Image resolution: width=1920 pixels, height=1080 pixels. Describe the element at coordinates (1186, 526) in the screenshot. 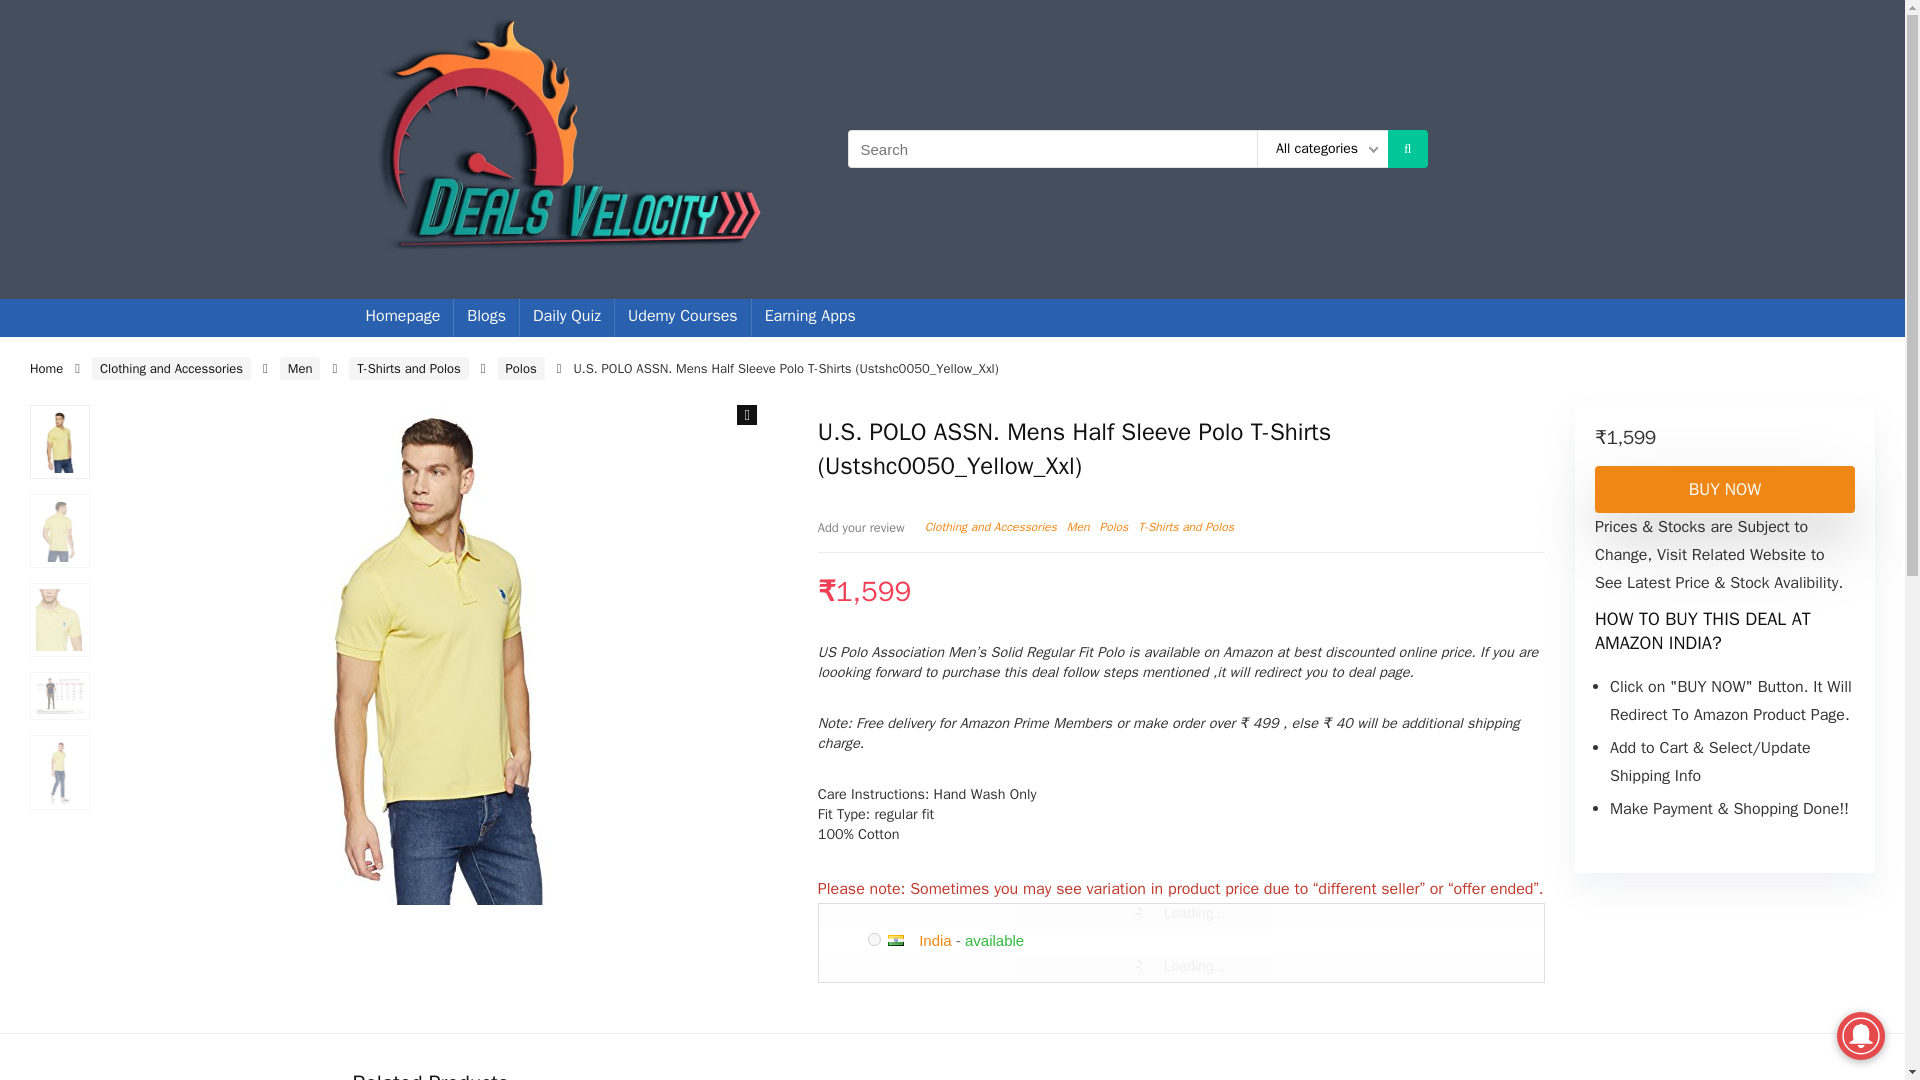

I see `T-Shirts and Polos` at that location.